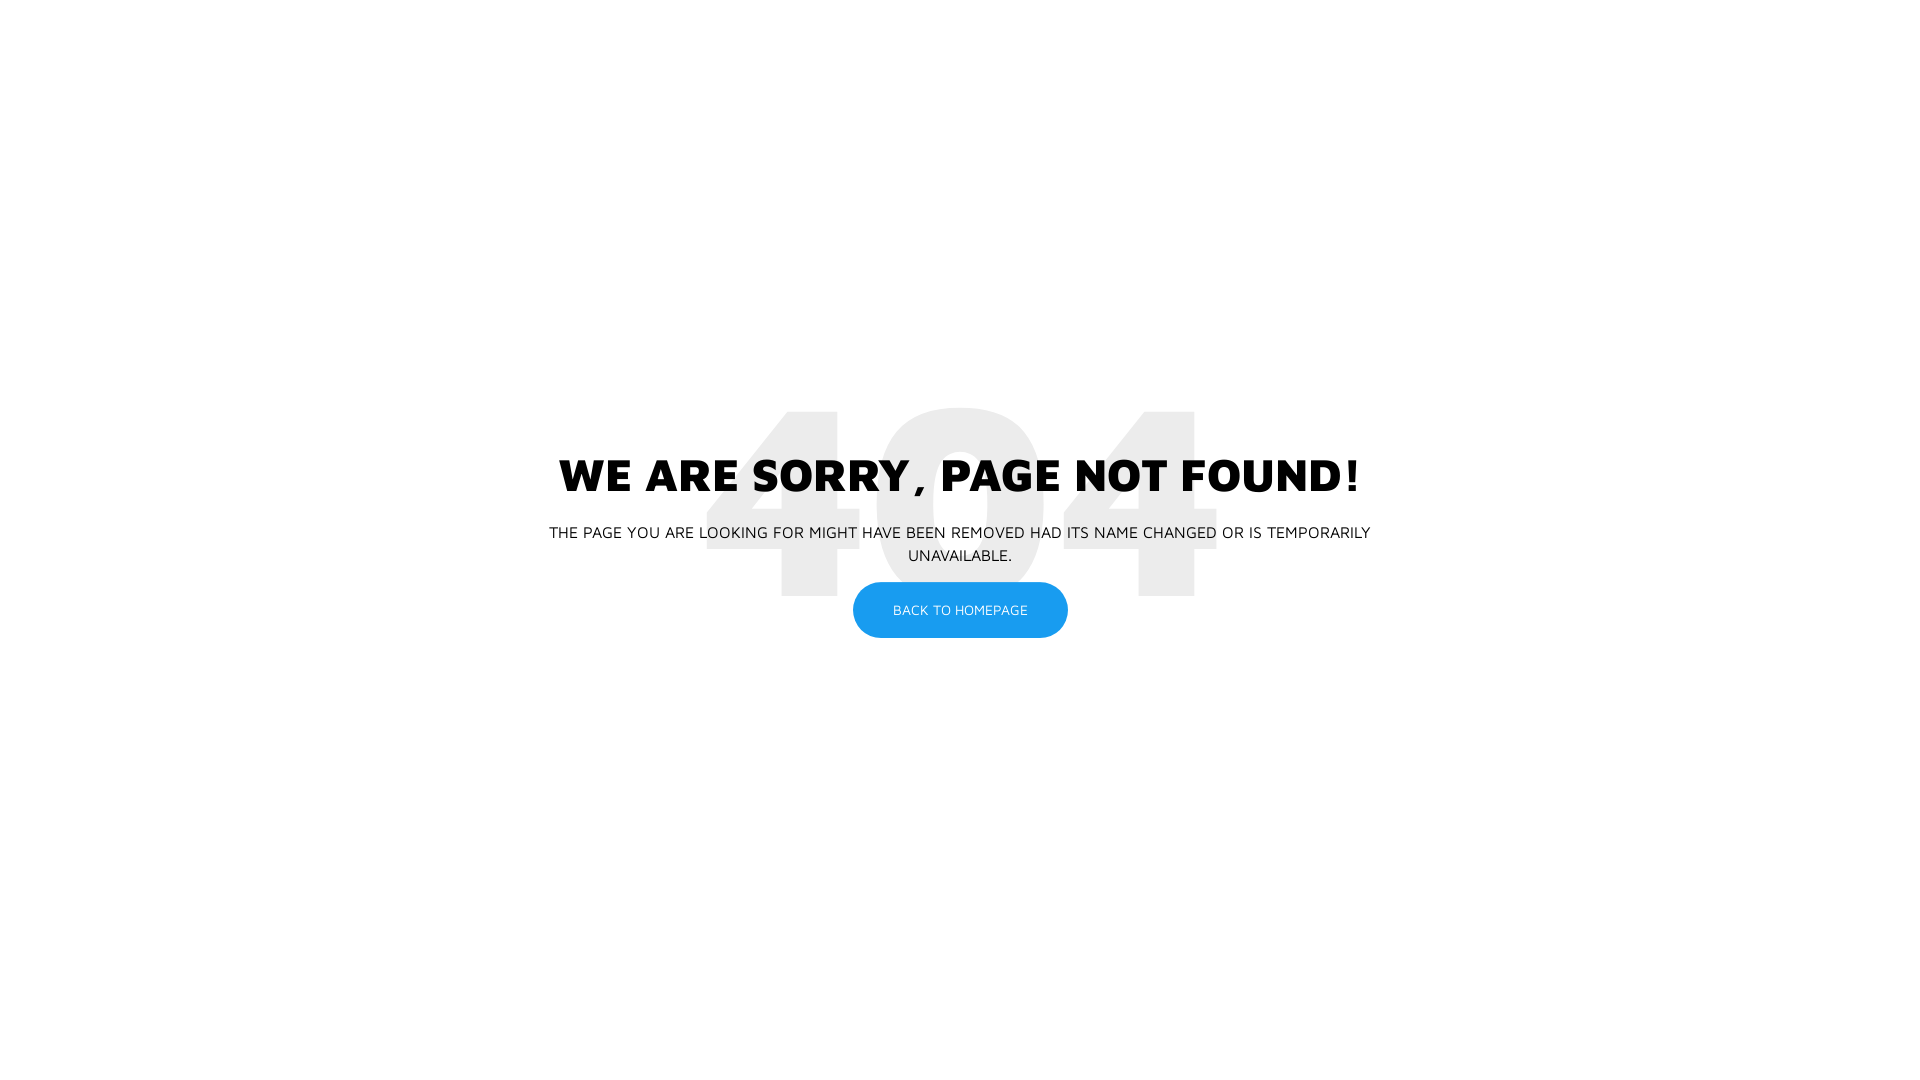  What do you see at coordinates (960, 610) in the screenshot?
I see `BACK TO HOMEPAGE` at bounding box center [960, 610].